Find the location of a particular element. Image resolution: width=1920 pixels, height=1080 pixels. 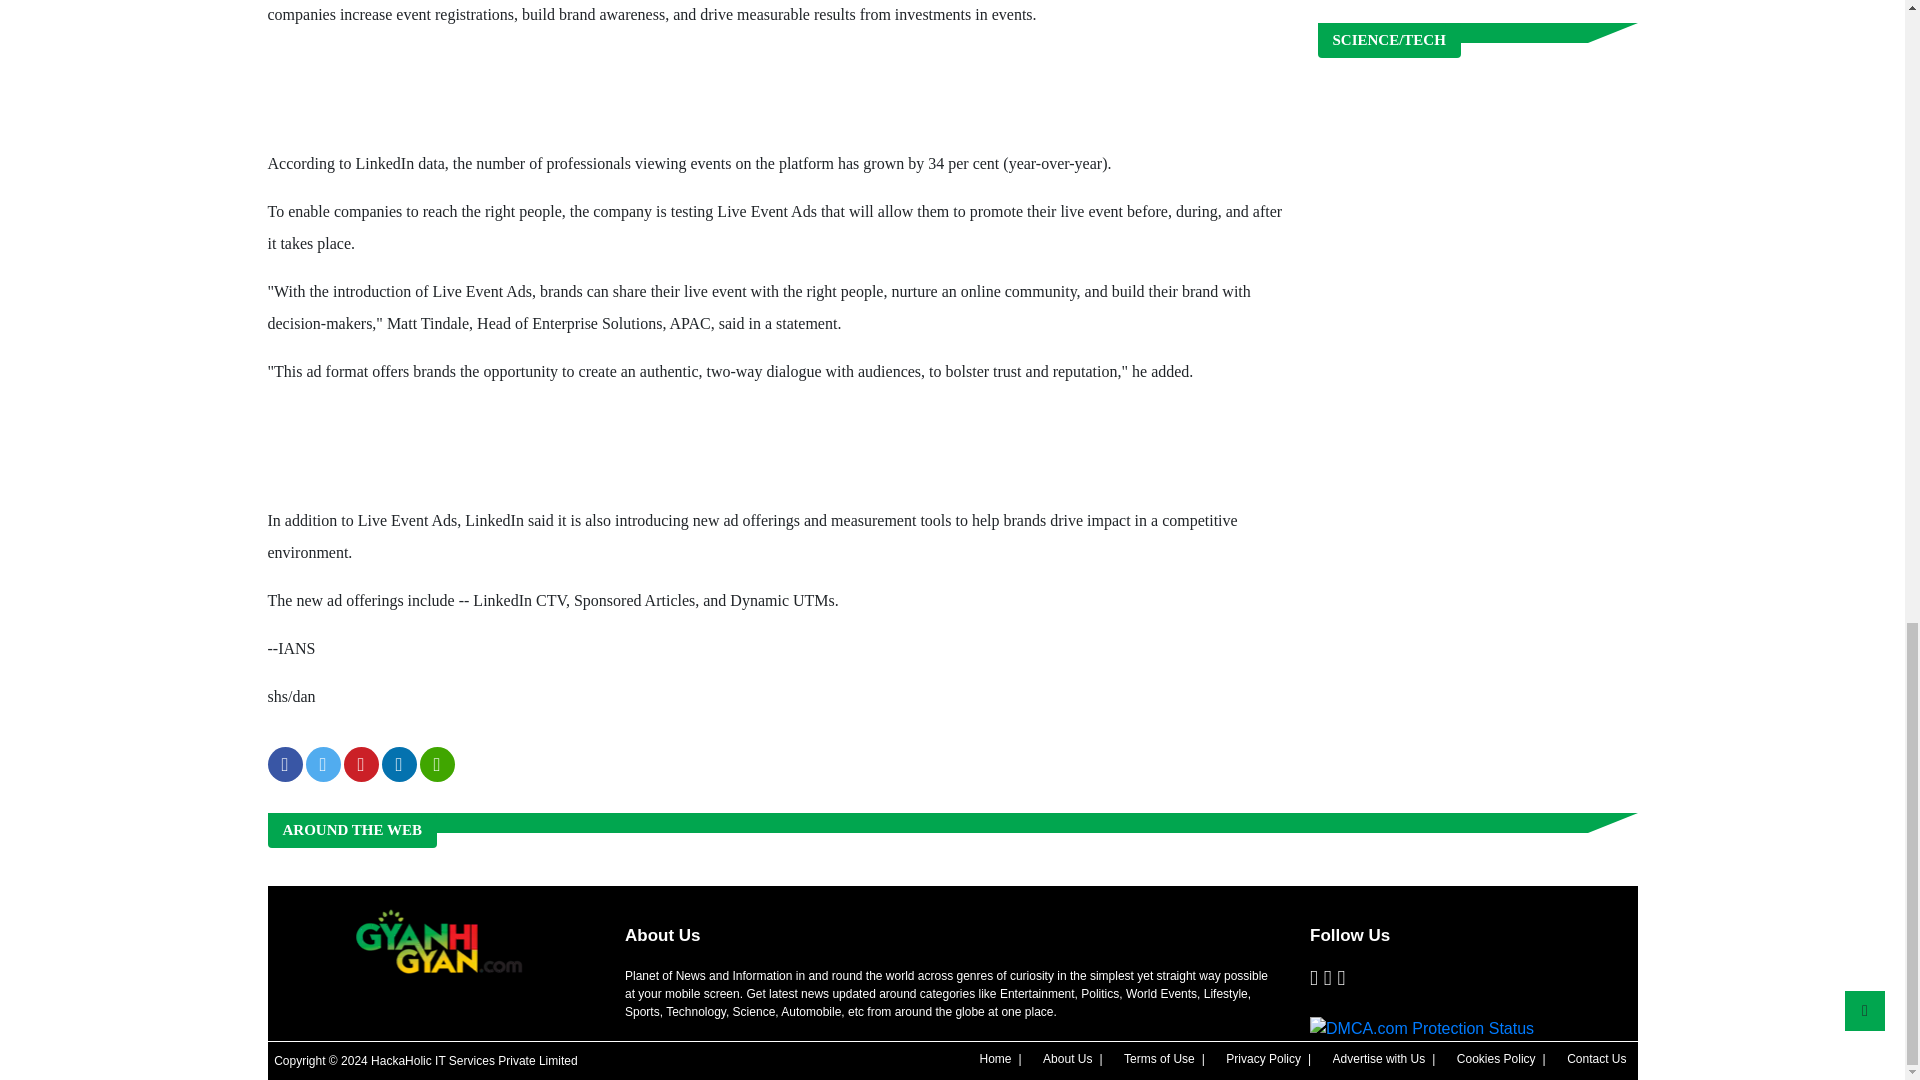

Twitter is located at coordinates (1328, 978).